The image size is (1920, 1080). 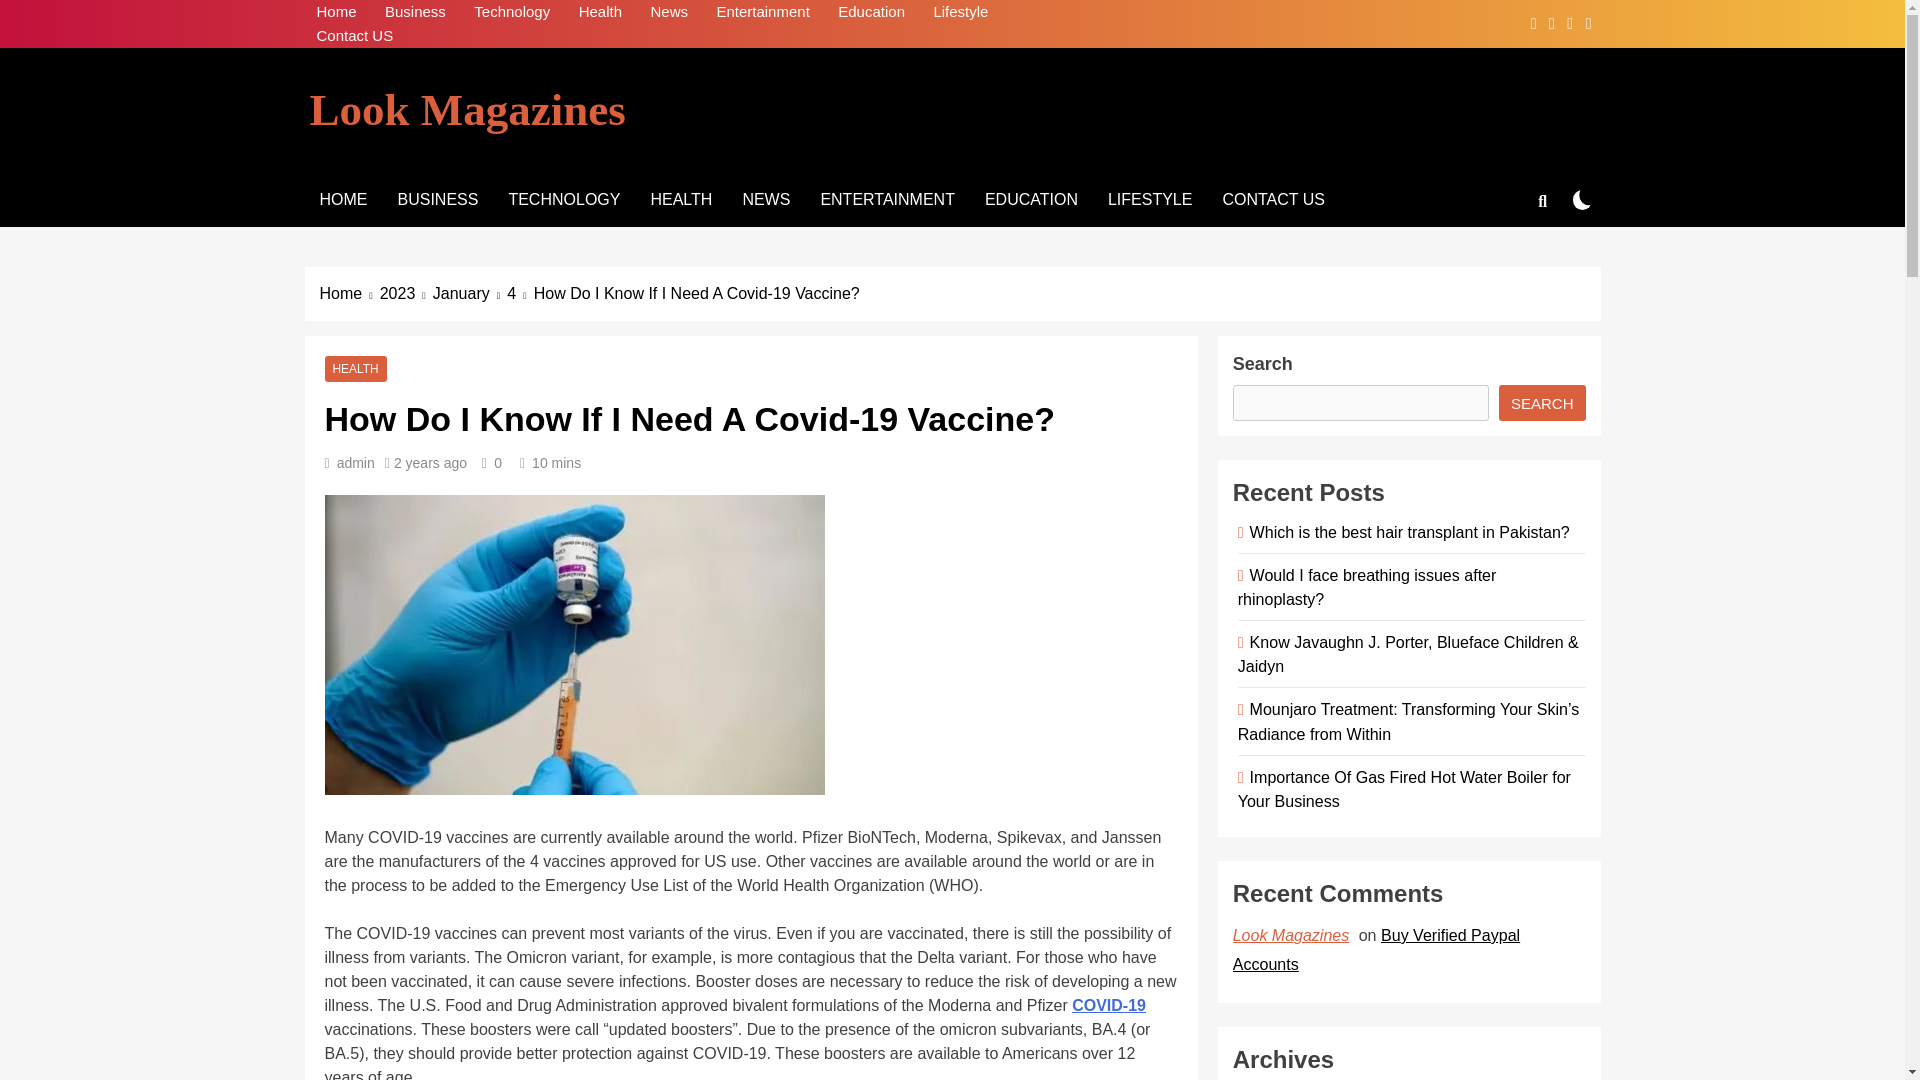 What do you see at coordinates (355, 368) in the screenshot?
I see `HEALTH` at bounding box center [355, 368].